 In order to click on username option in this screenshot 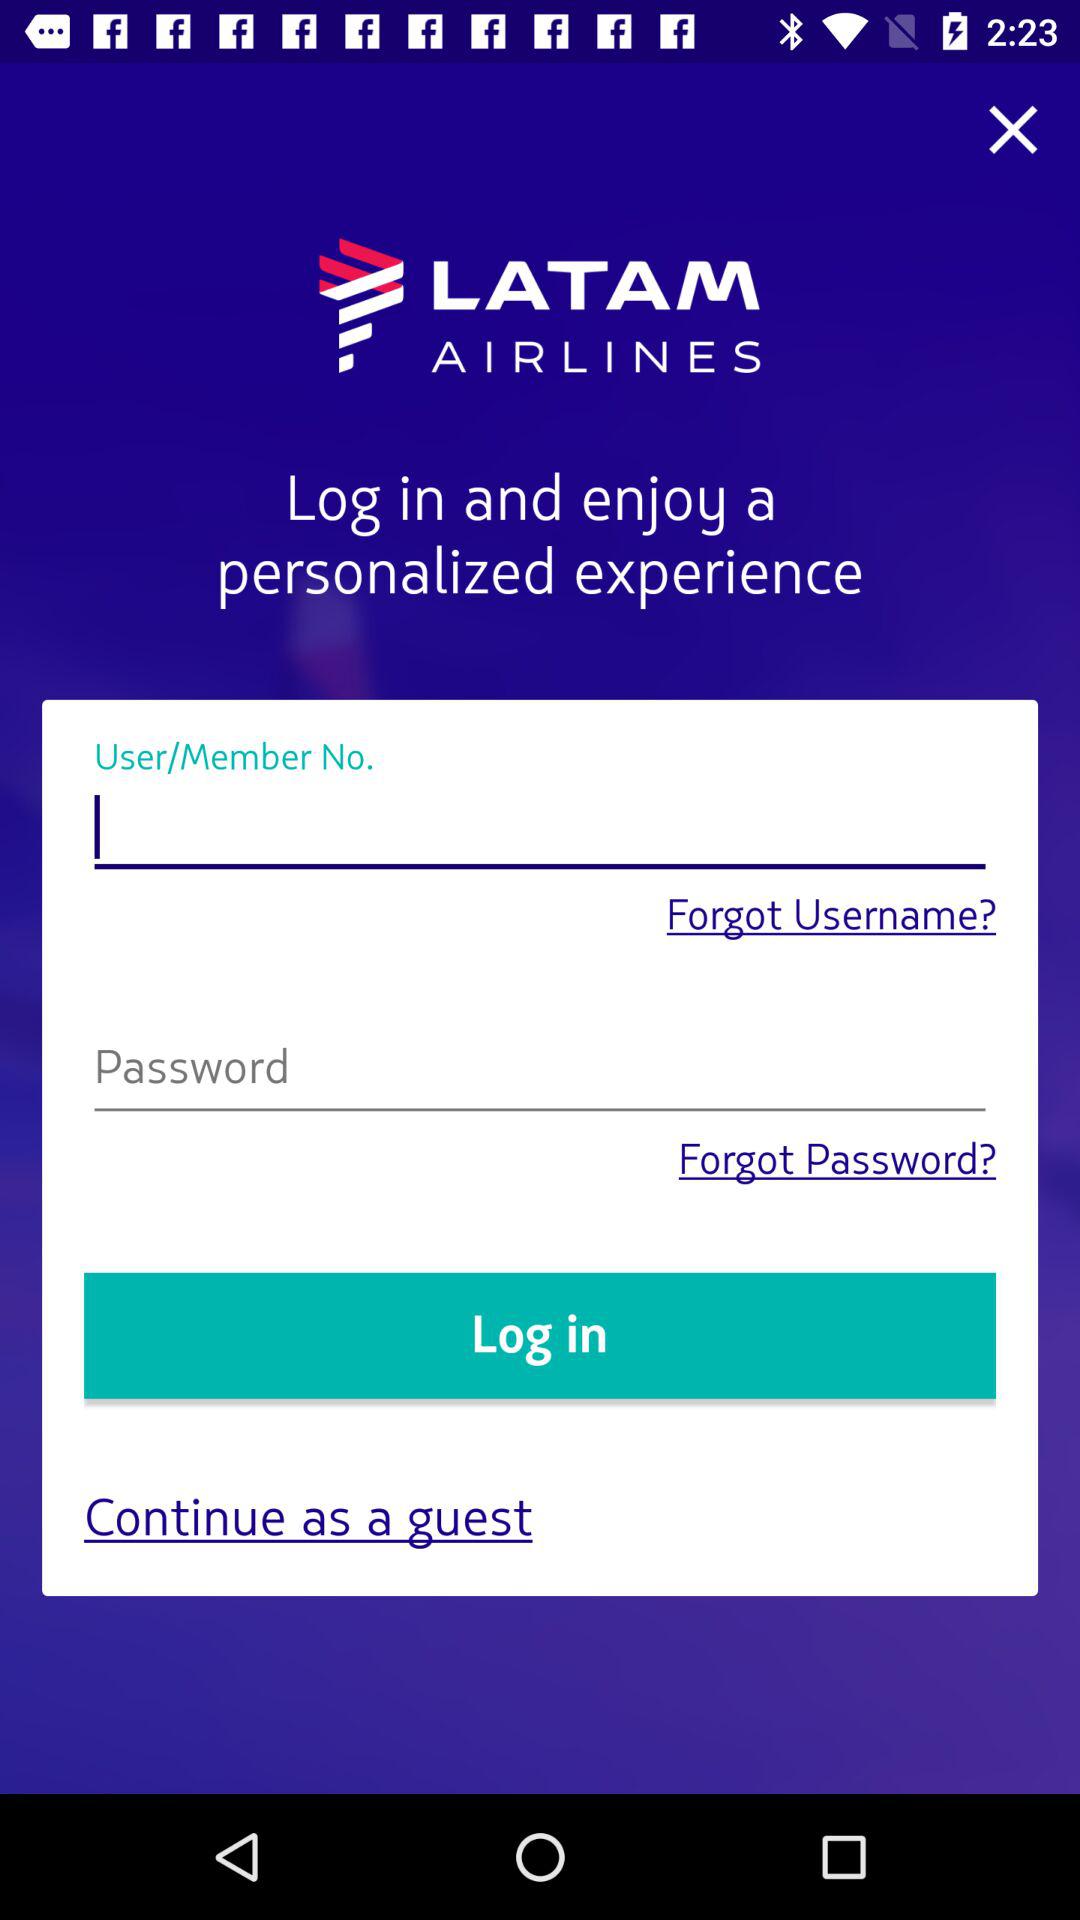, I will do `click(540, 828)`.